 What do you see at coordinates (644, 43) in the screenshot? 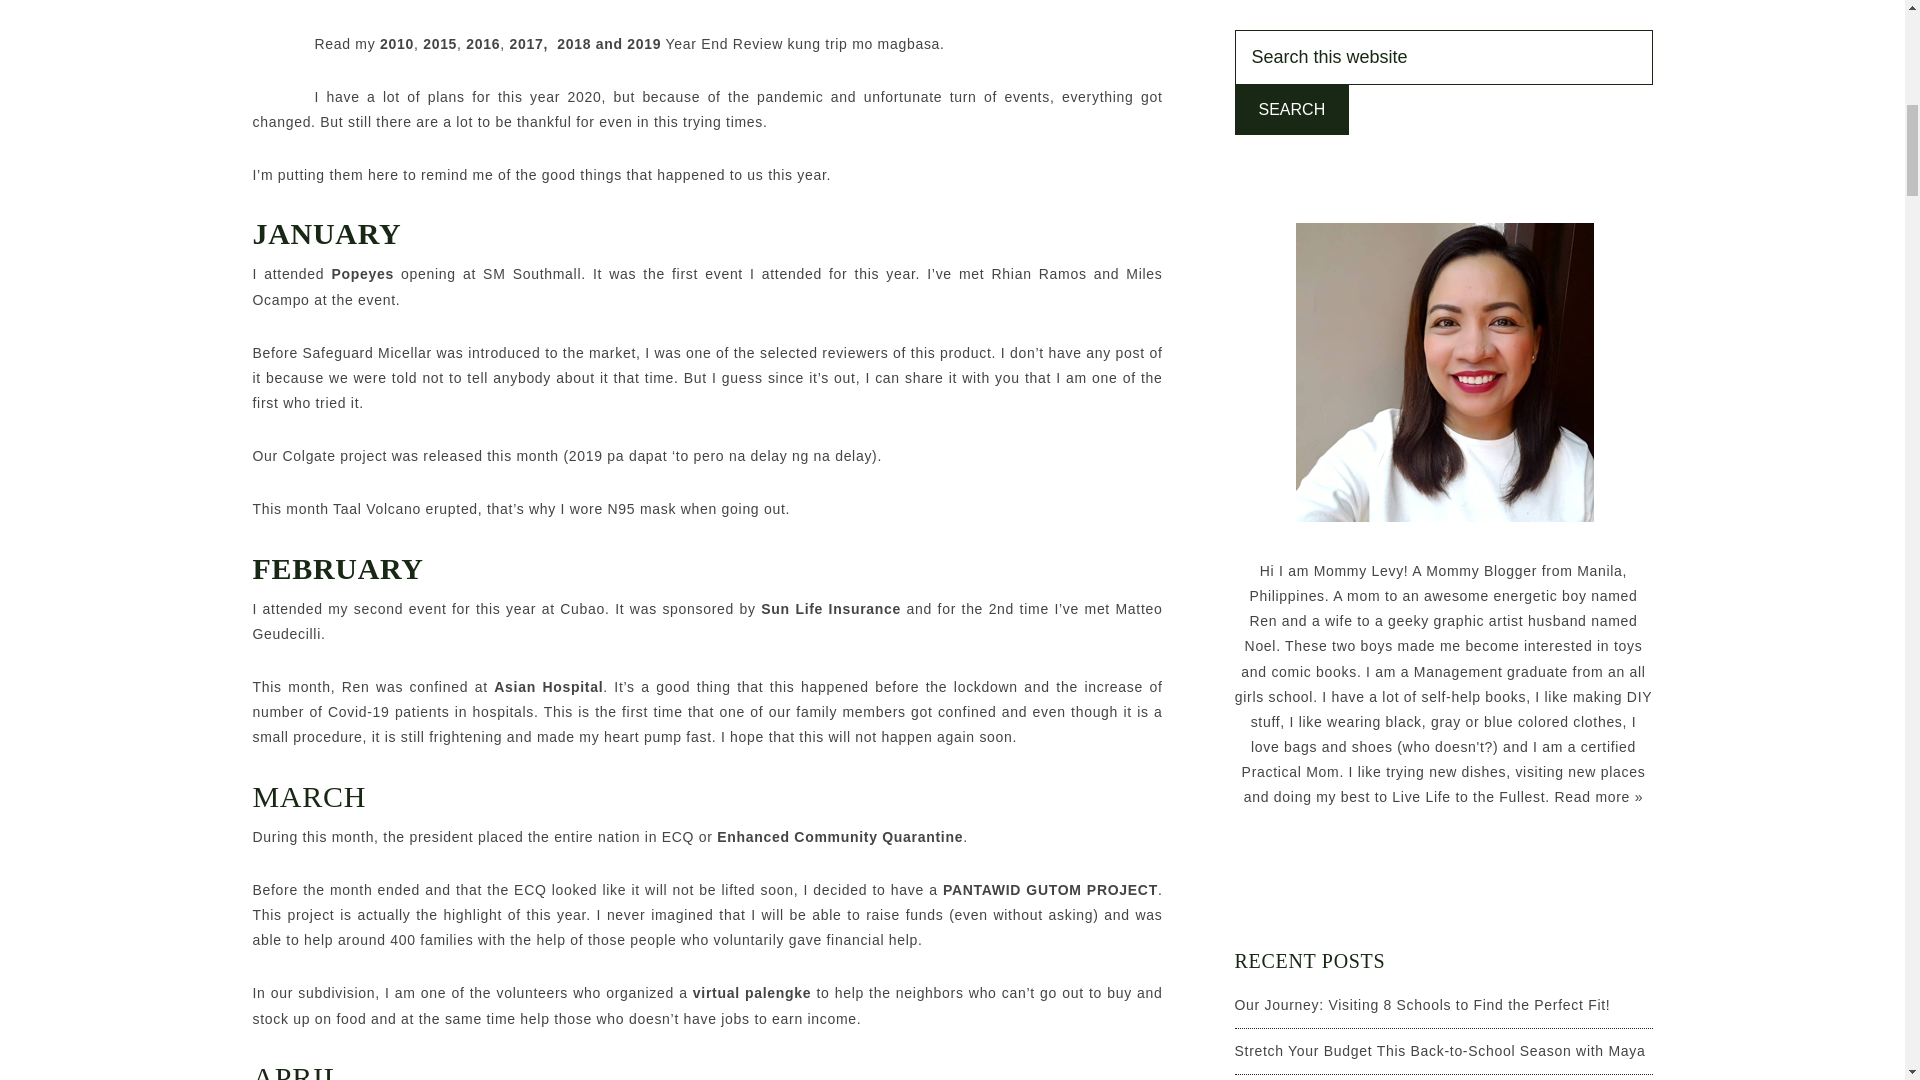
I see `2019` at bounding box center [644, 43].